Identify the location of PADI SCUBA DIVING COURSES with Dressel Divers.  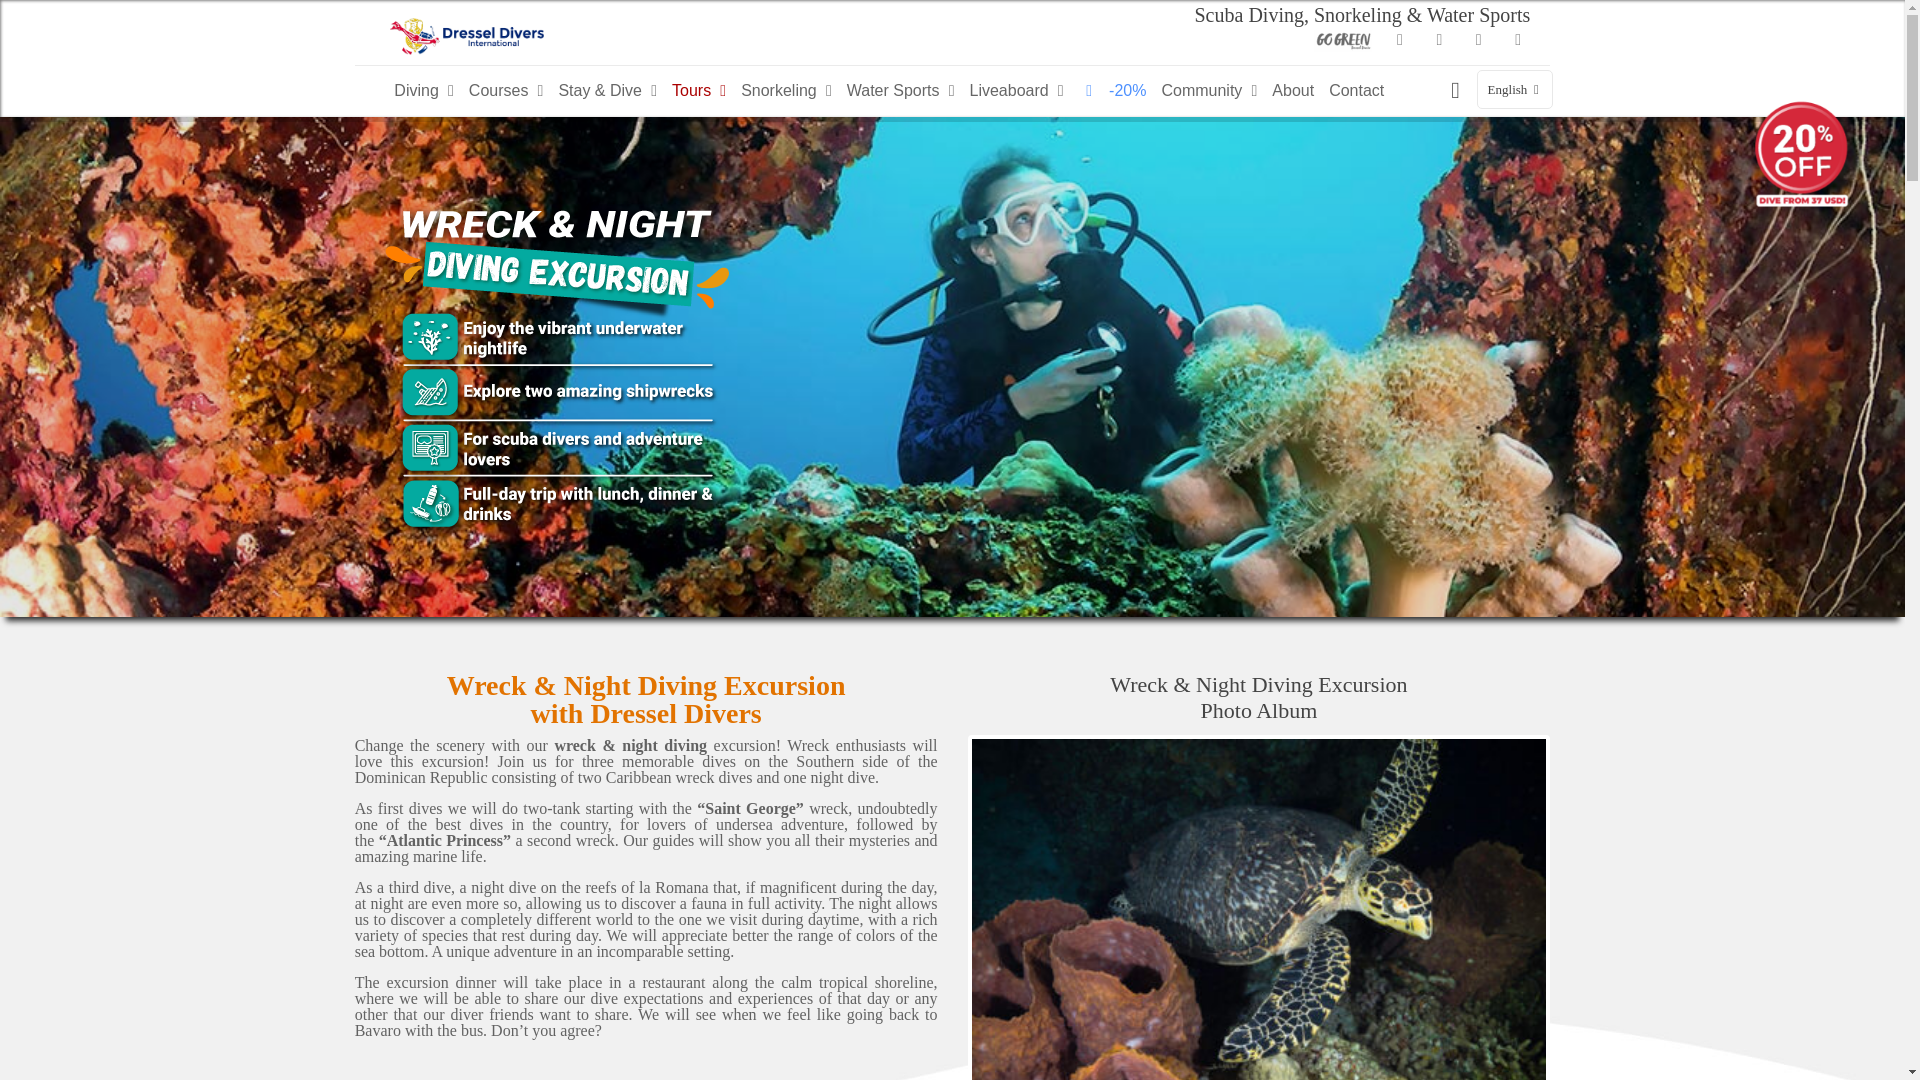
(509, 90).